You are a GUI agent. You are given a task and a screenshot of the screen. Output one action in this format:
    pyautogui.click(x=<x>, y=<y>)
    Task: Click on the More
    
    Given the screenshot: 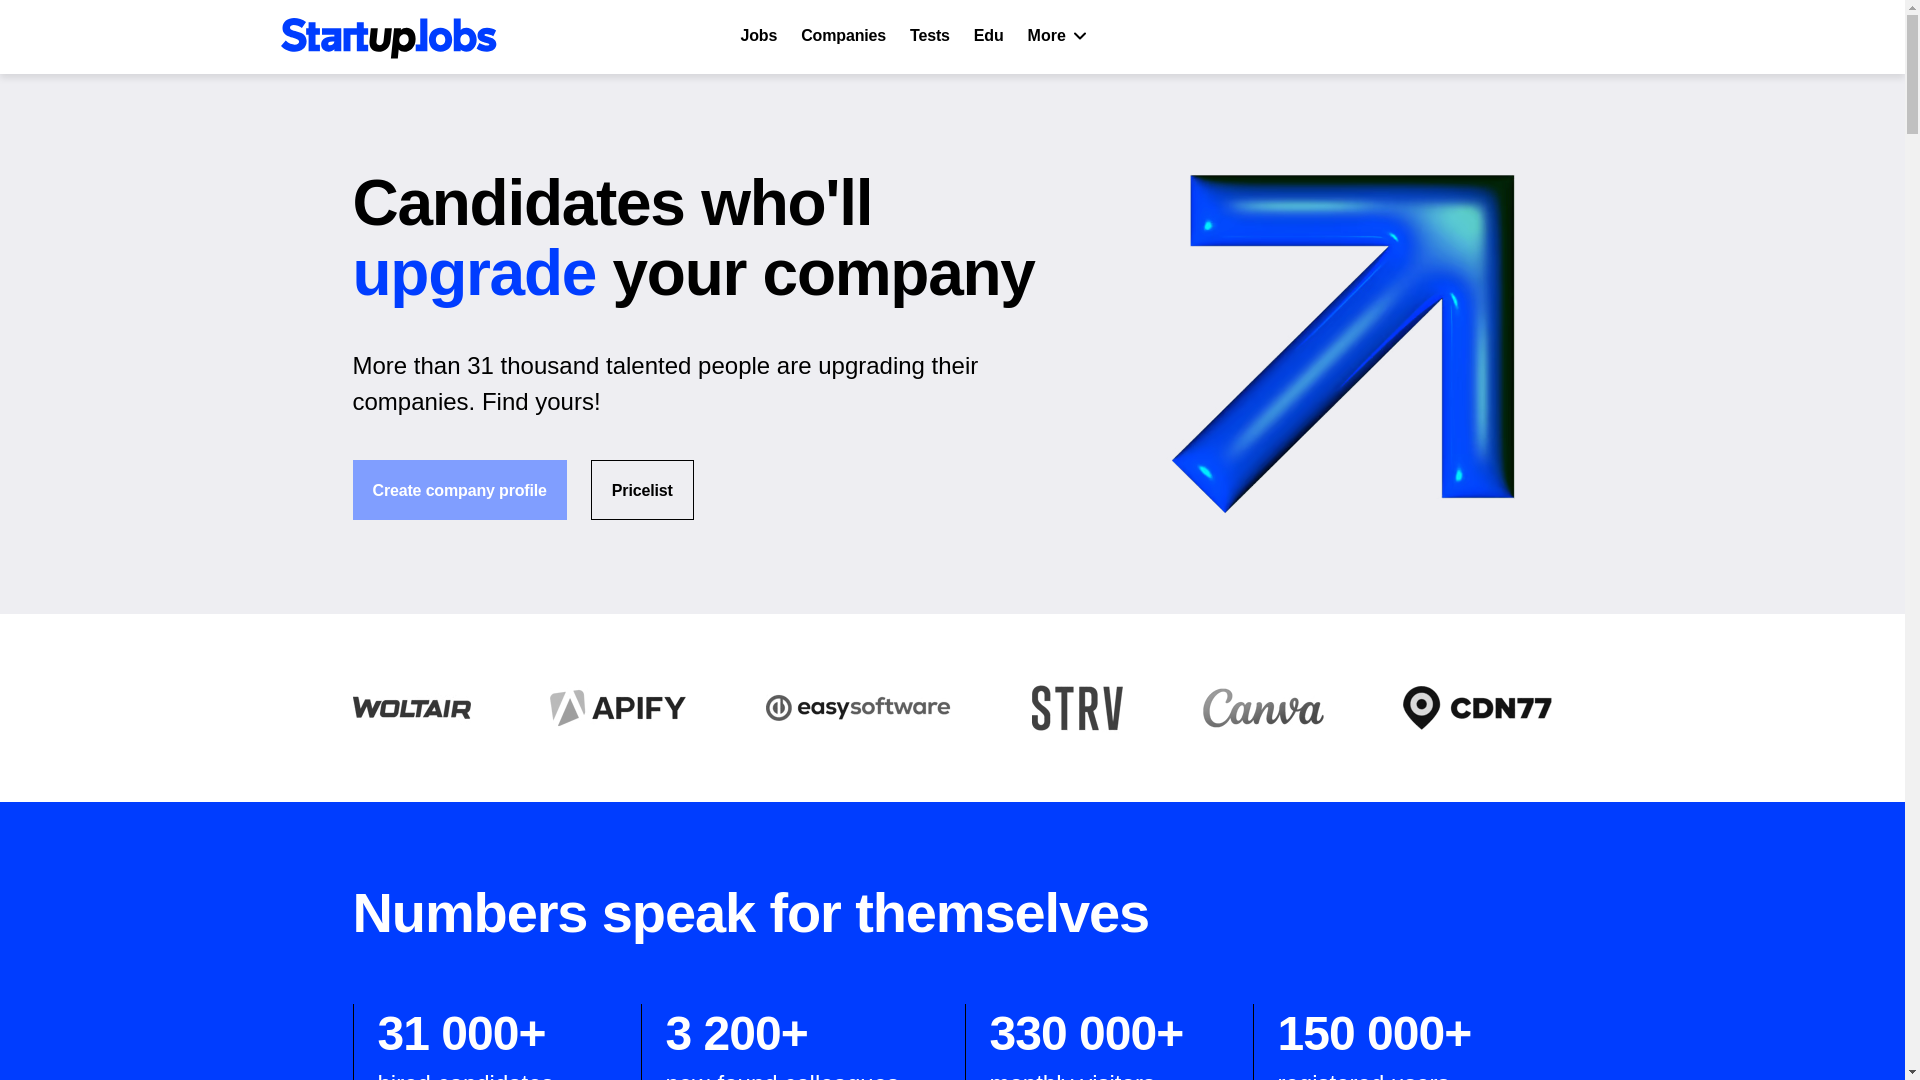 What is the action you would take?
    pyautogui.click(x=1058, y=37)
    